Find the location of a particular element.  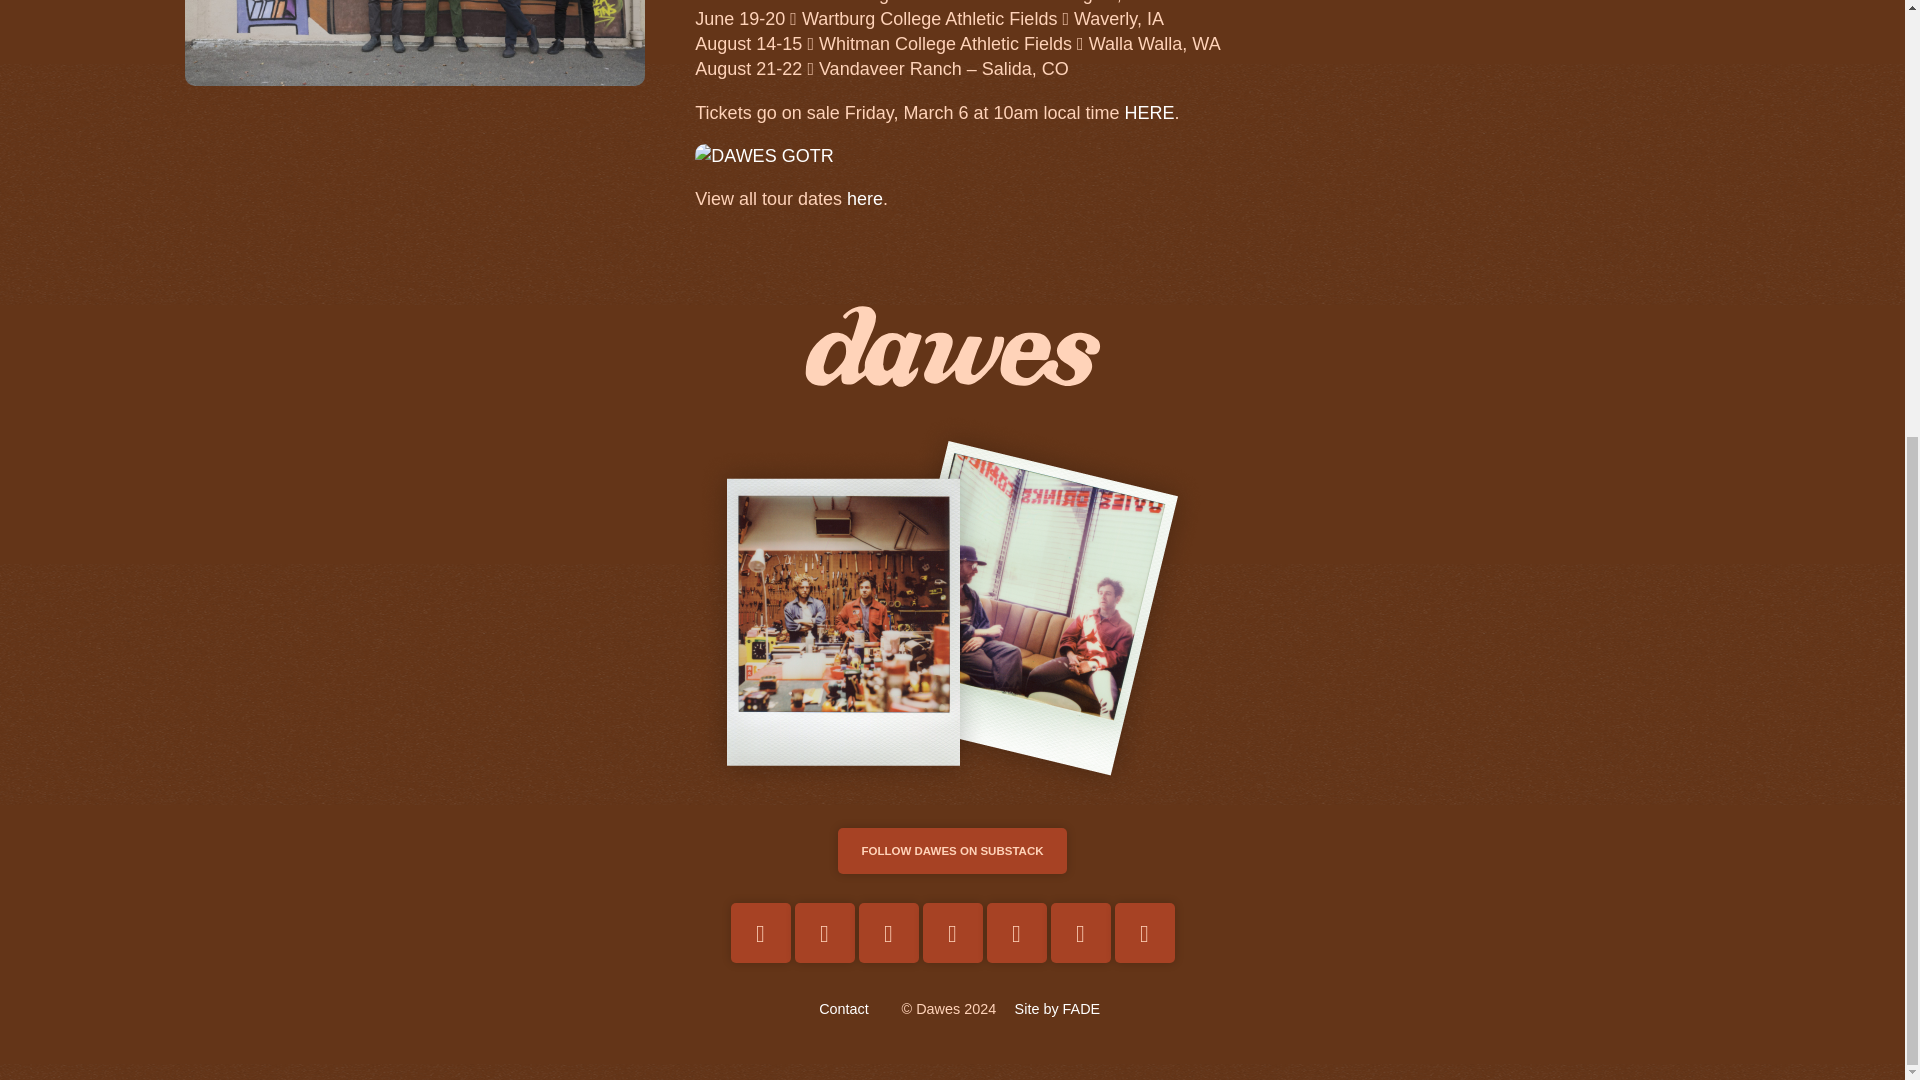

here is located at coordinates (864, 199).